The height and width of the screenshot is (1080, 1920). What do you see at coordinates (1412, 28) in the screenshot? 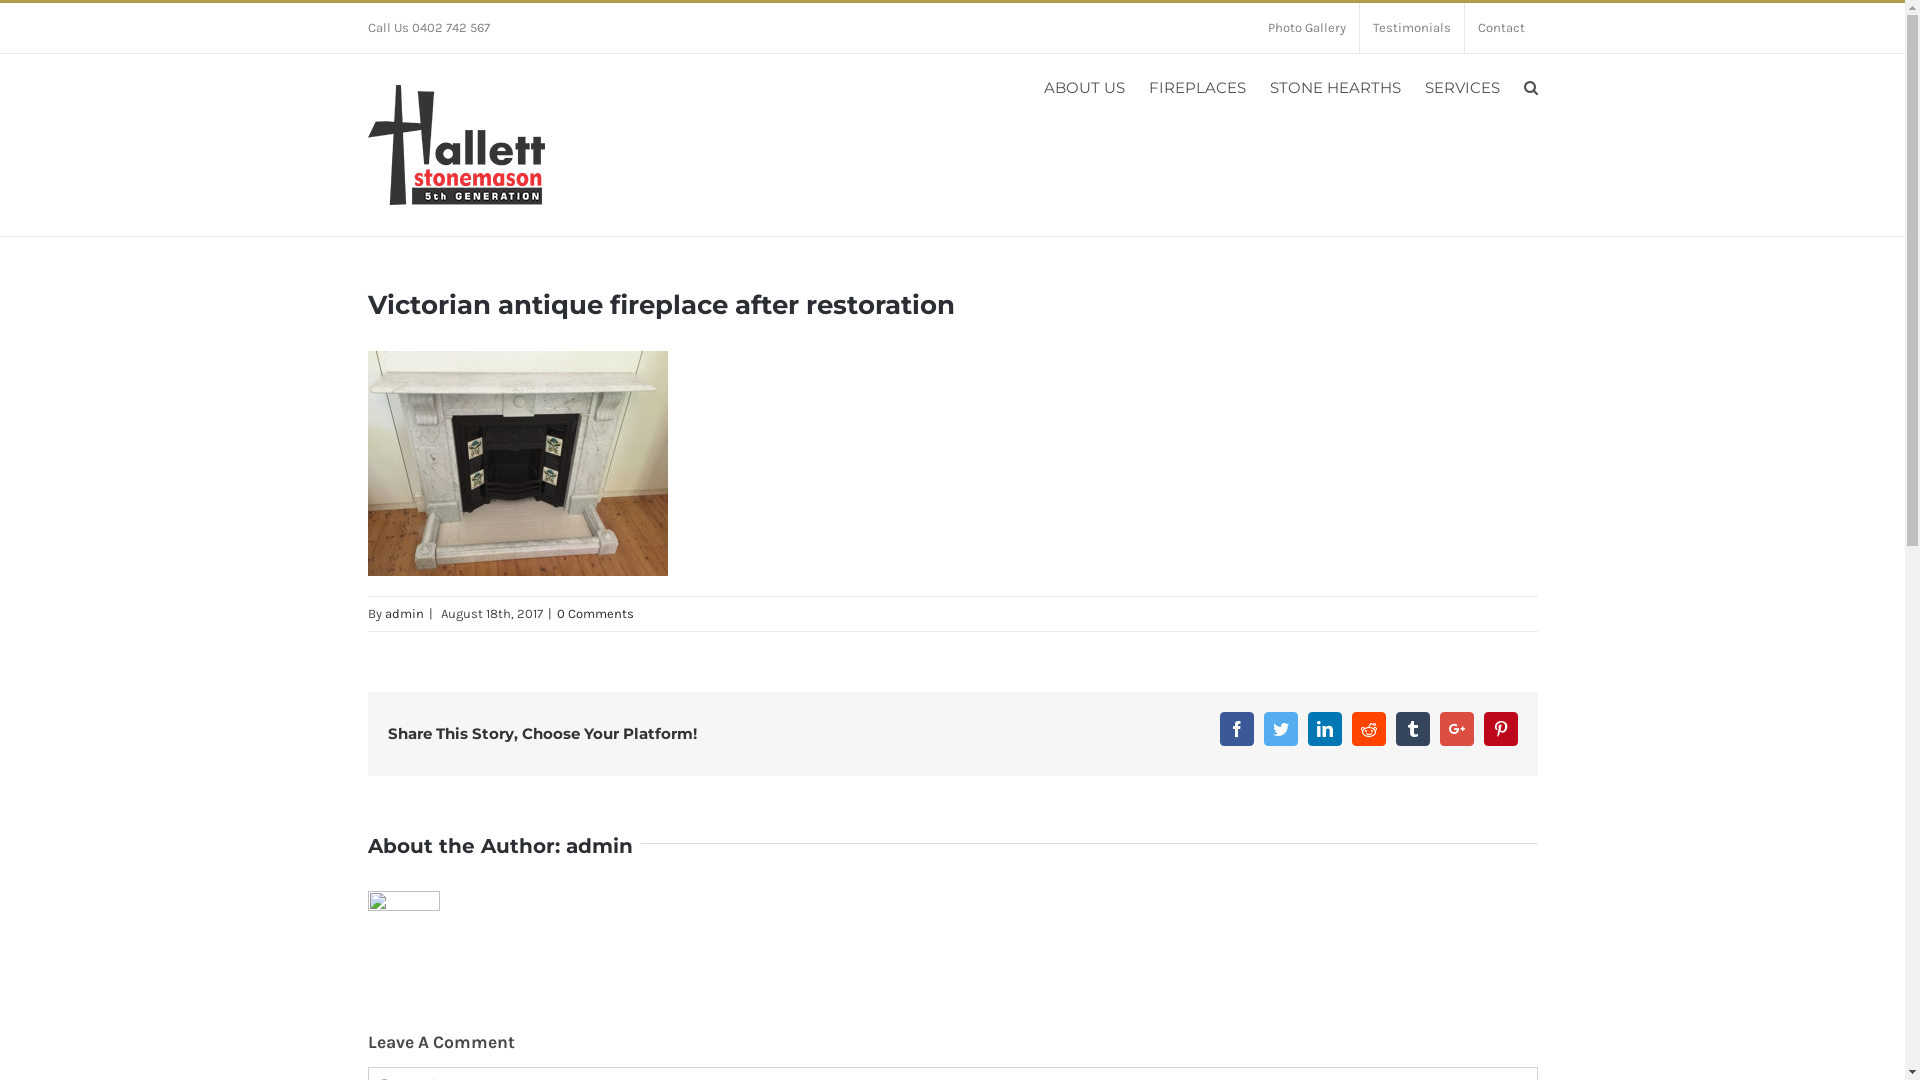
I see `Testimonials` at bounding box center [1412, 28].